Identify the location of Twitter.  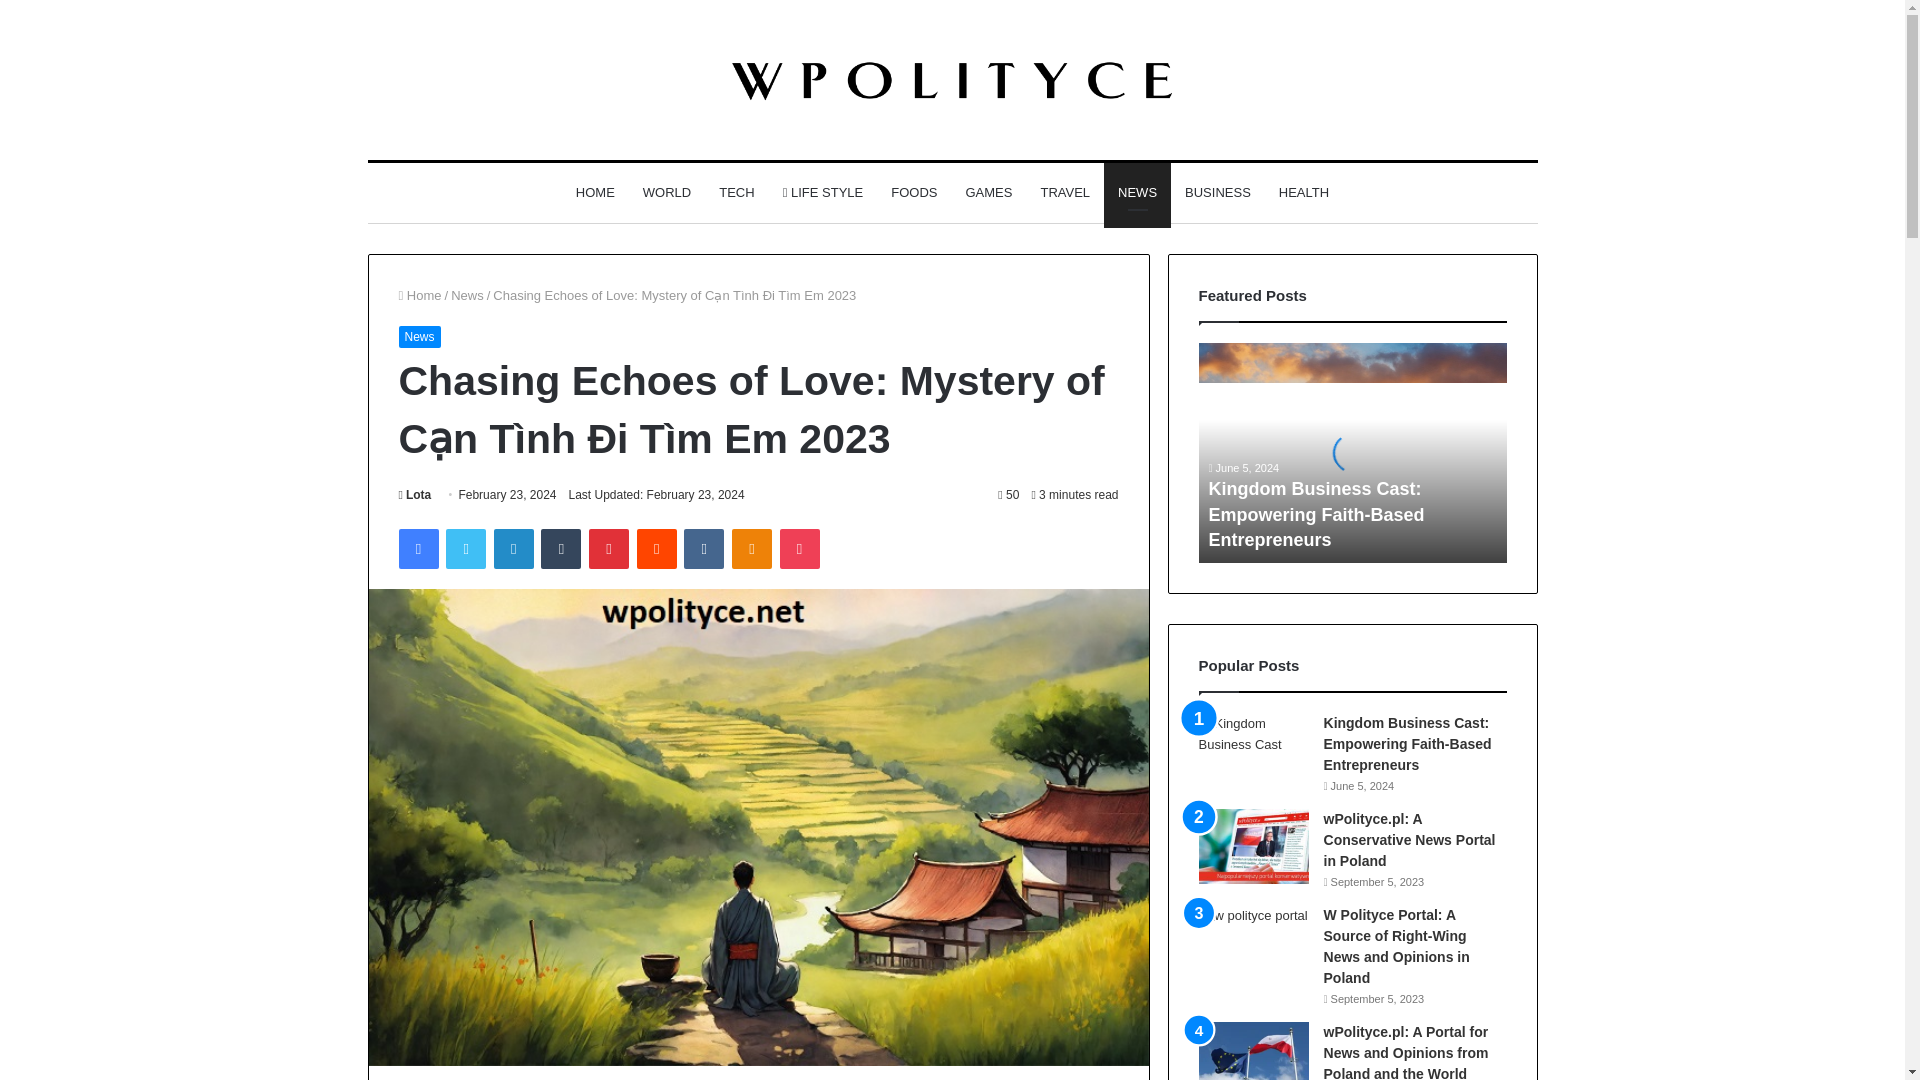
(465, 549).